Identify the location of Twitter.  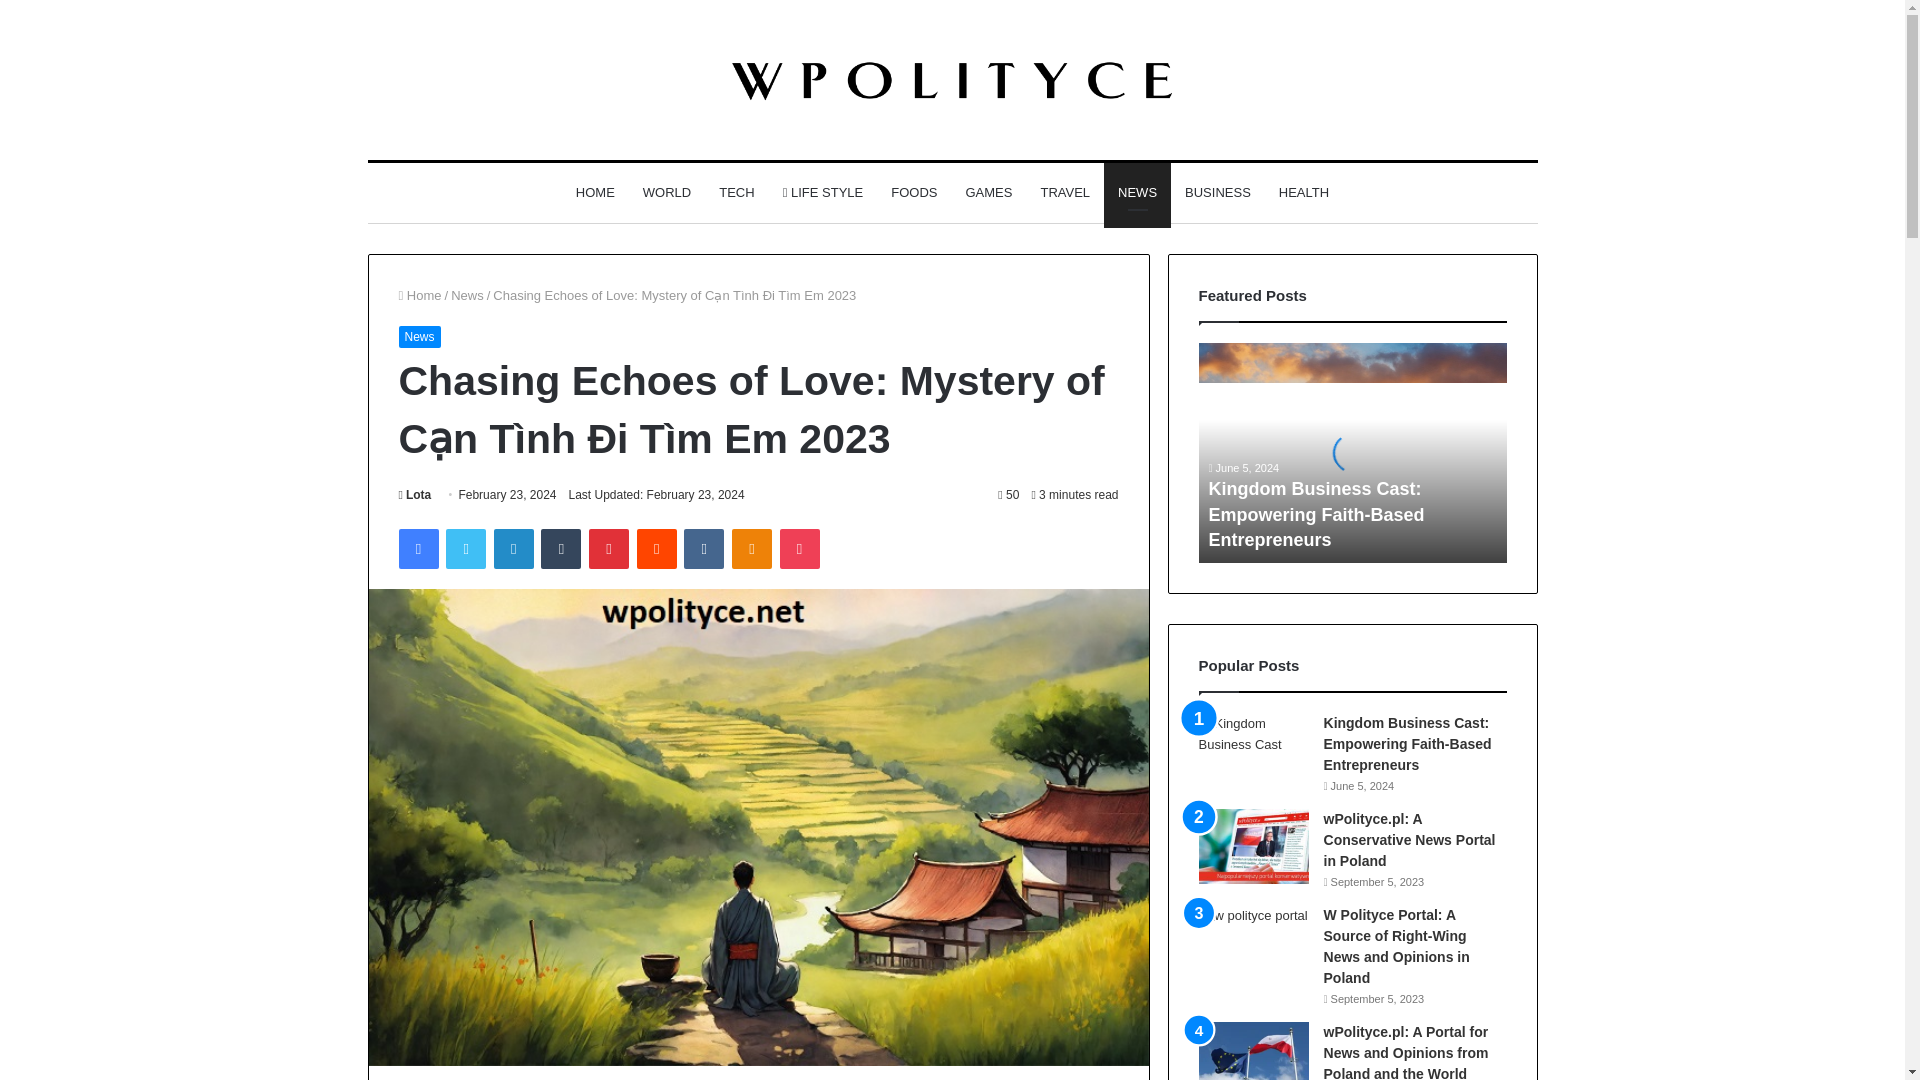
(465, 549).